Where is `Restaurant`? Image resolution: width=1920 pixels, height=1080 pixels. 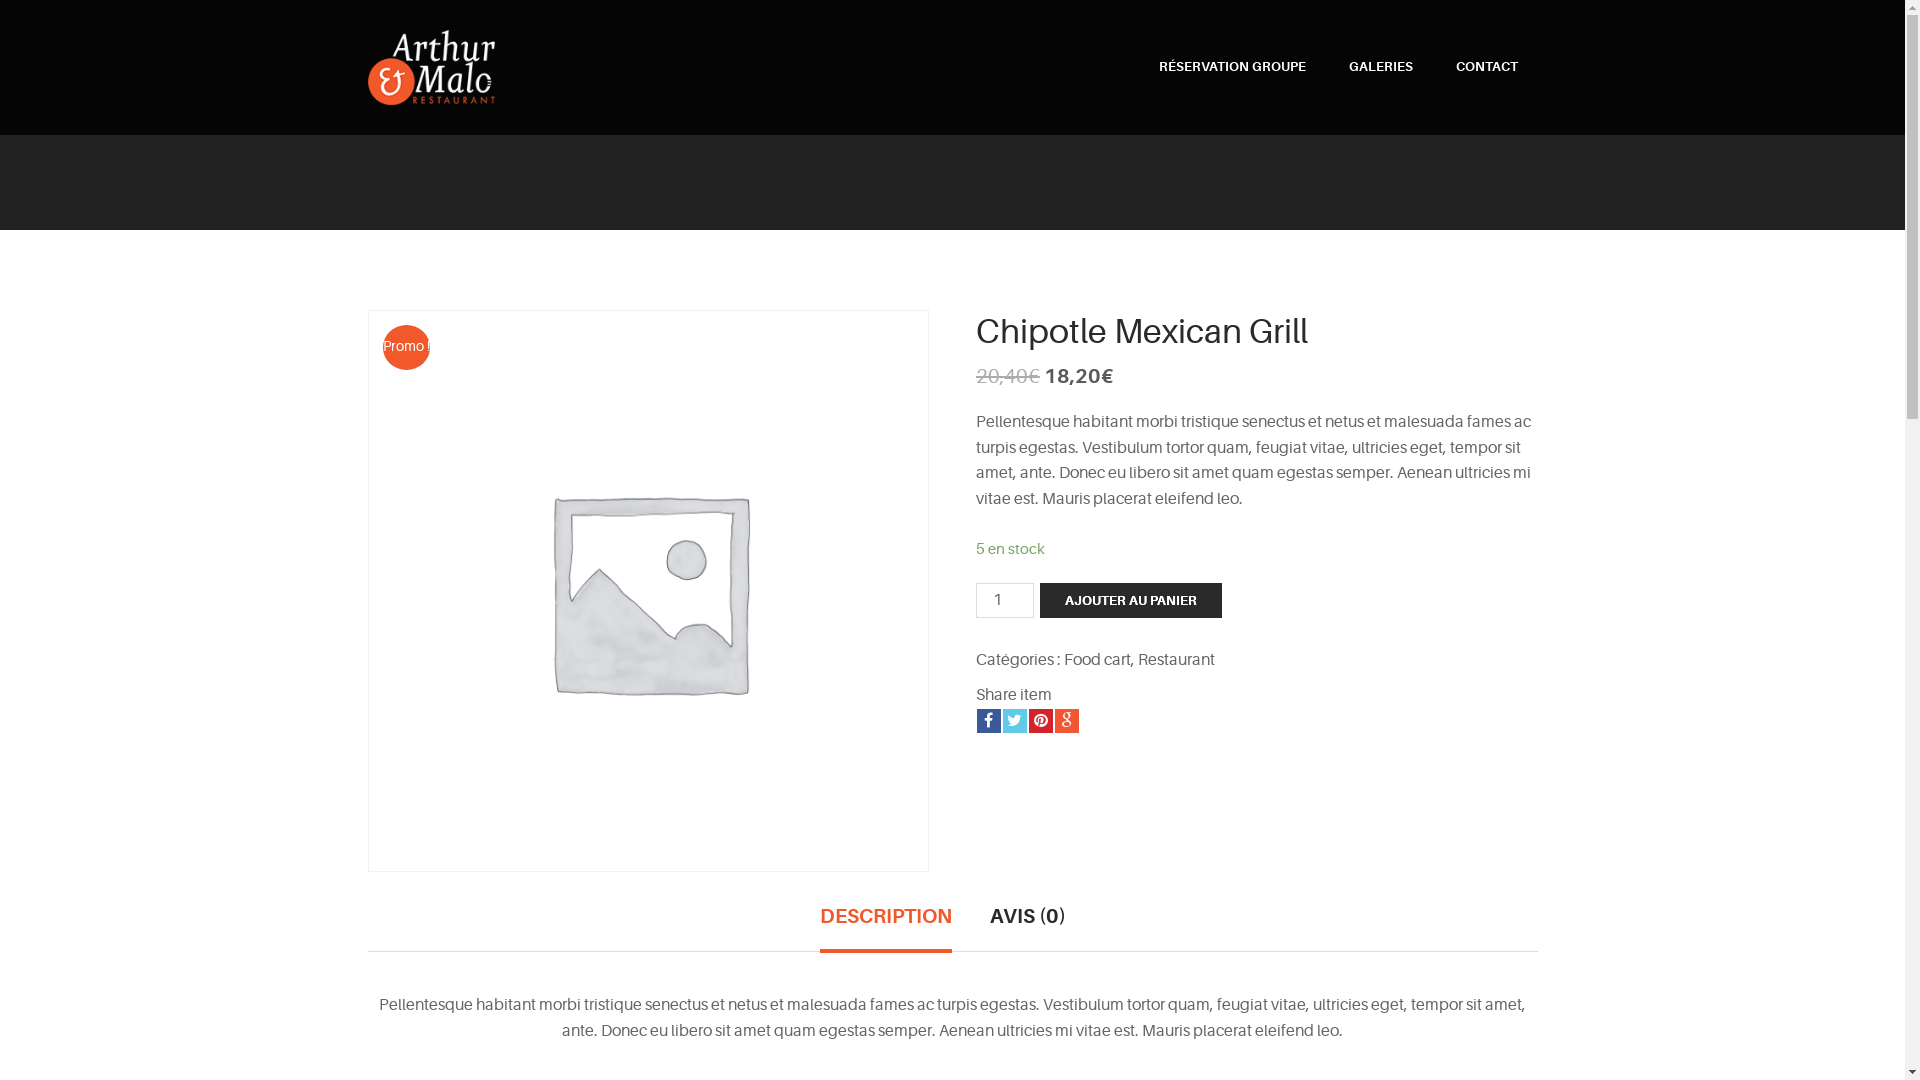 Restaurant is located at coordinates (1176, 660).